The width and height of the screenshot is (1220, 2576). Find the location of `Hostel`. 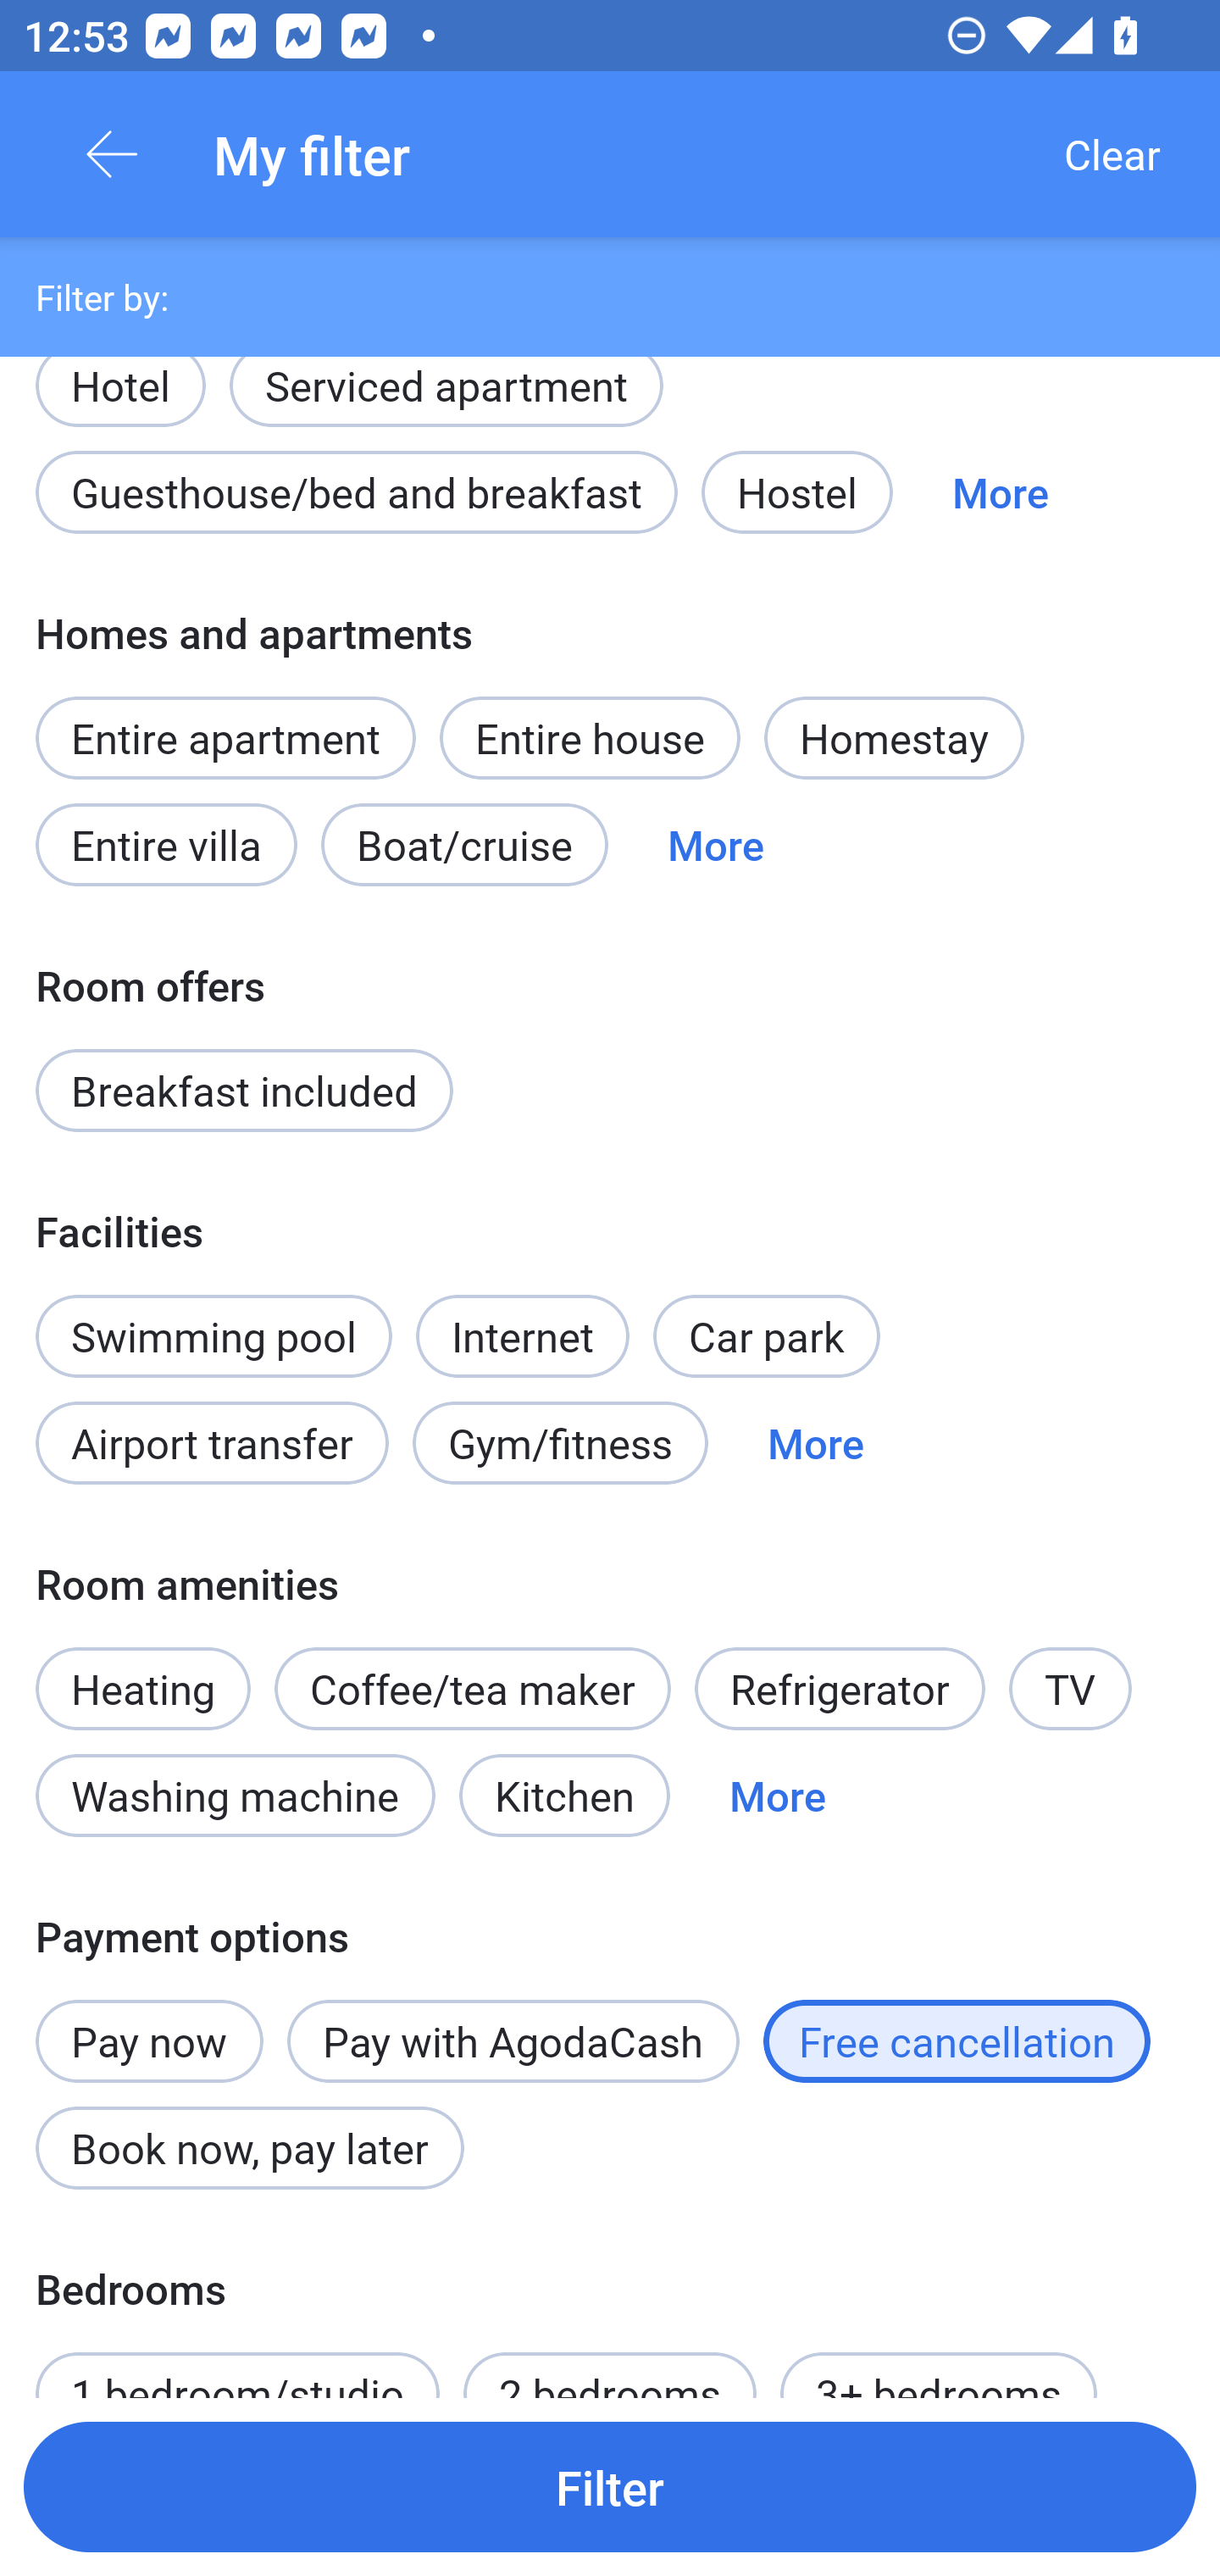

Hostel is located at coordinates (796, 491).